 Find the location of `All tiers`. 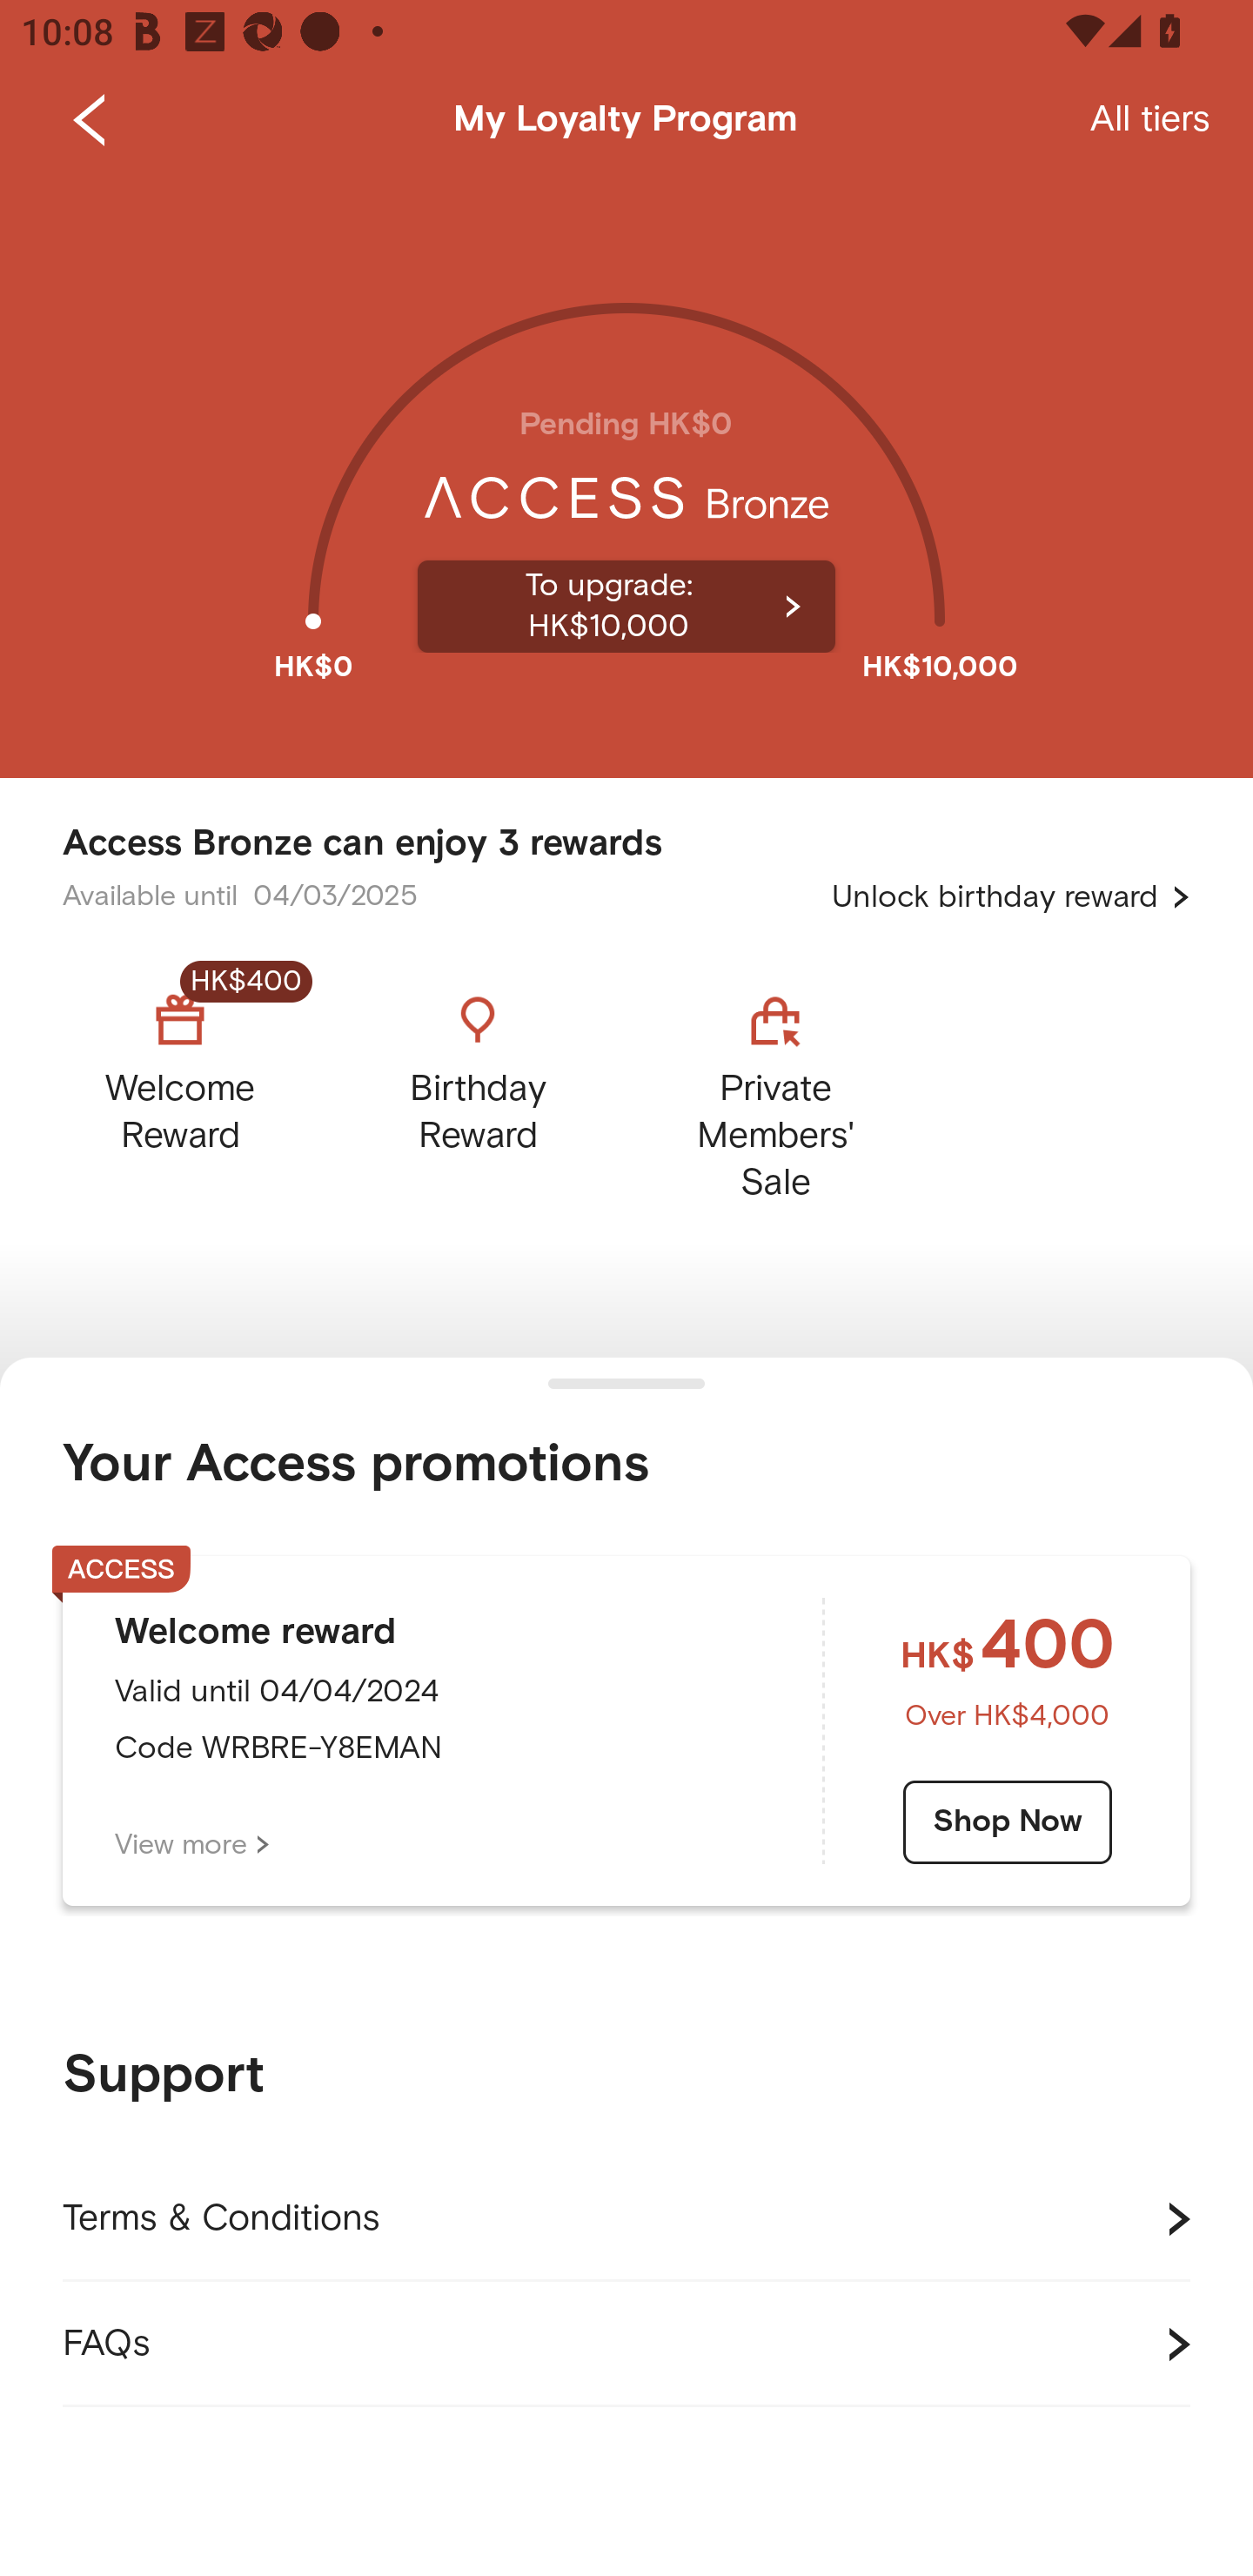

All tiers is located at coordinates (1150, 120).